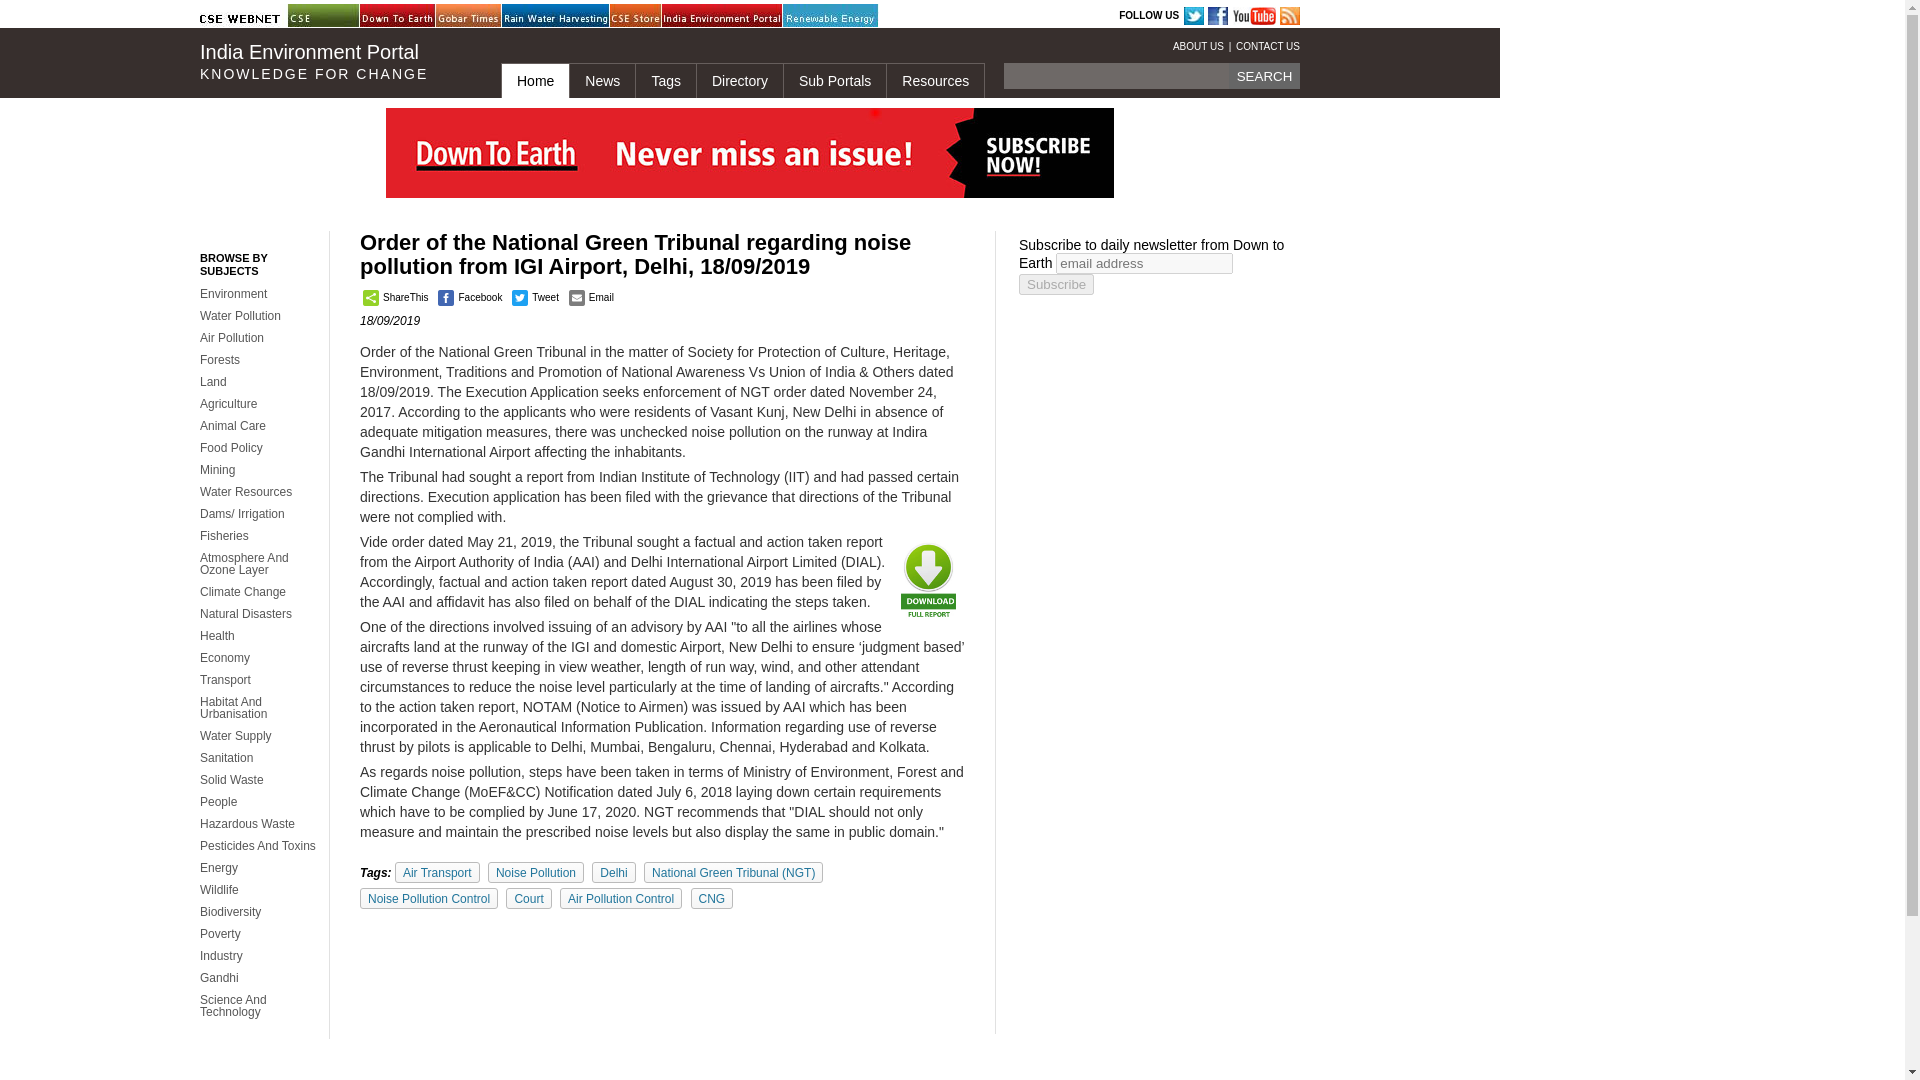 The image size is (1920, 1080). What do you see at coordinates (410, 16) in the screenshot?
I see `Down to Earth` at bounding box center [410, 16].